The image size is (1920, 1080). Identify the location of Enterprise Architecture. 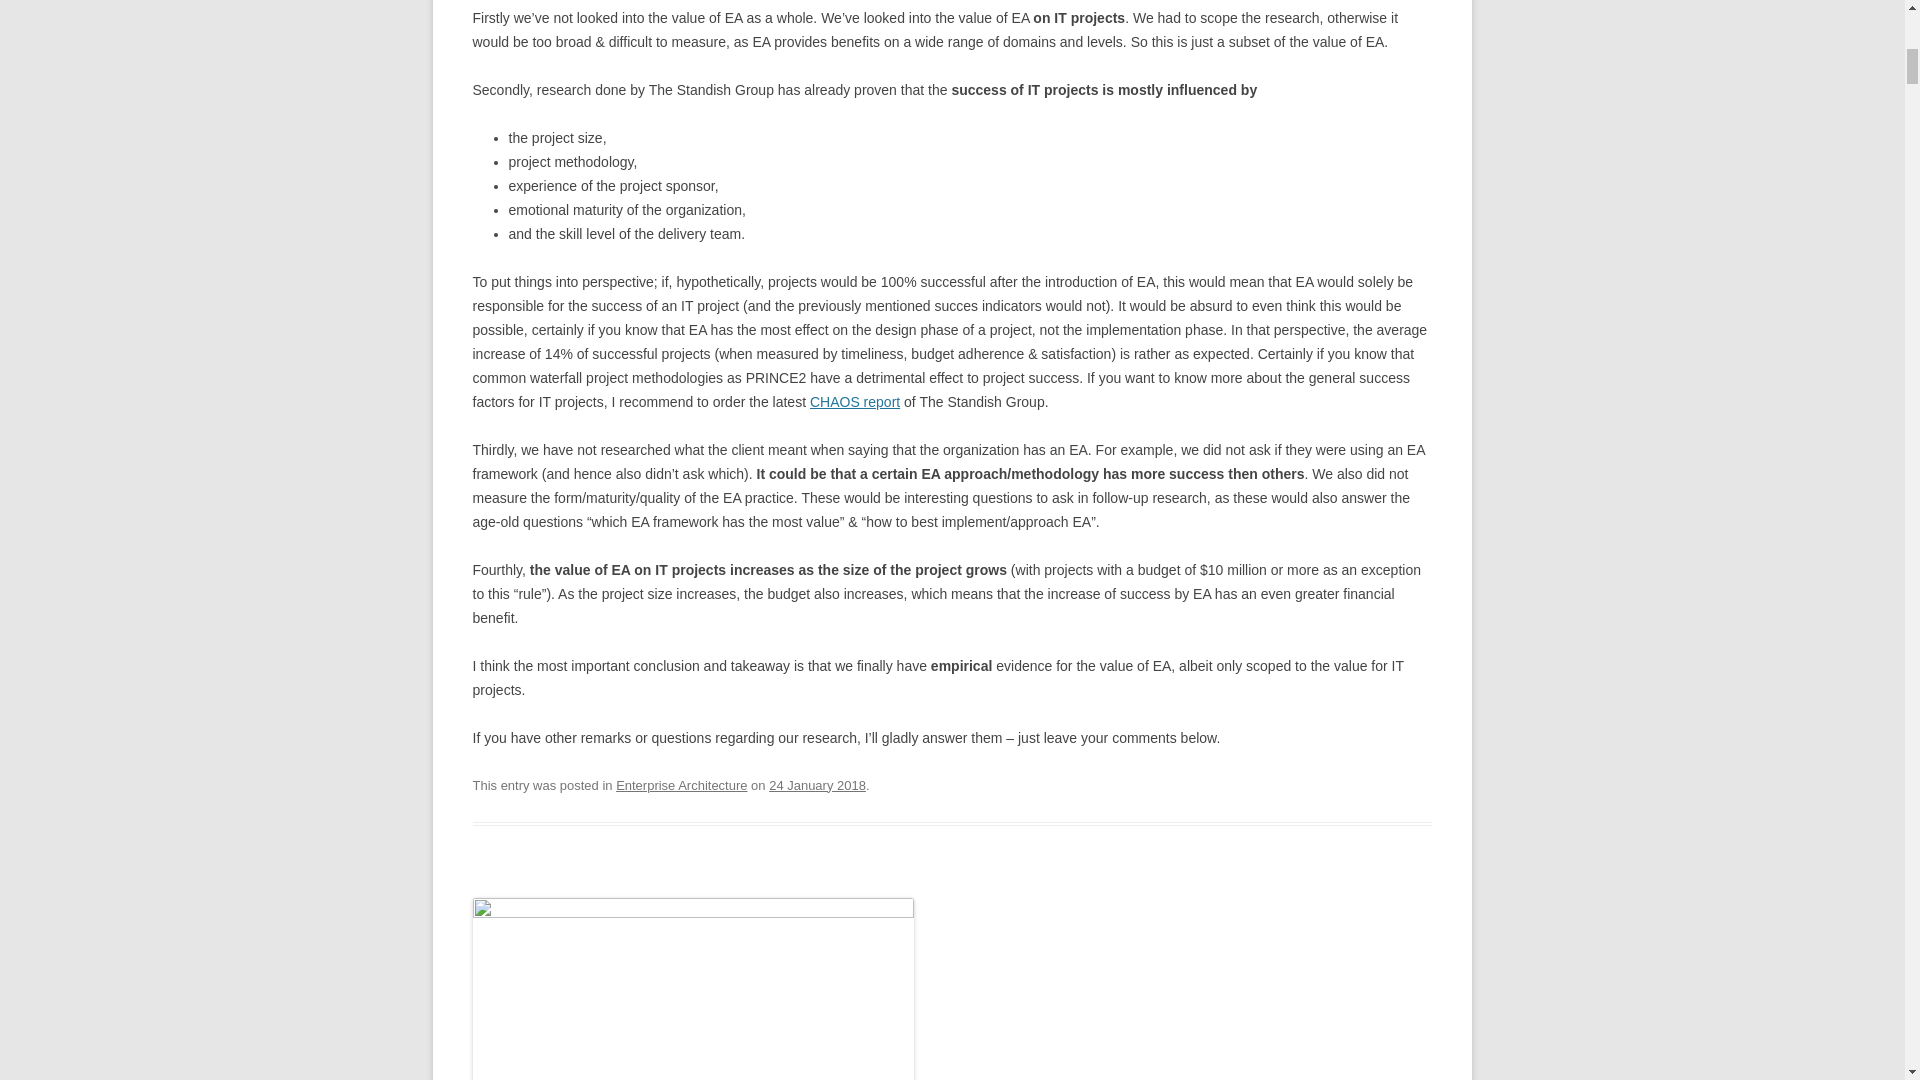
(681, 784).